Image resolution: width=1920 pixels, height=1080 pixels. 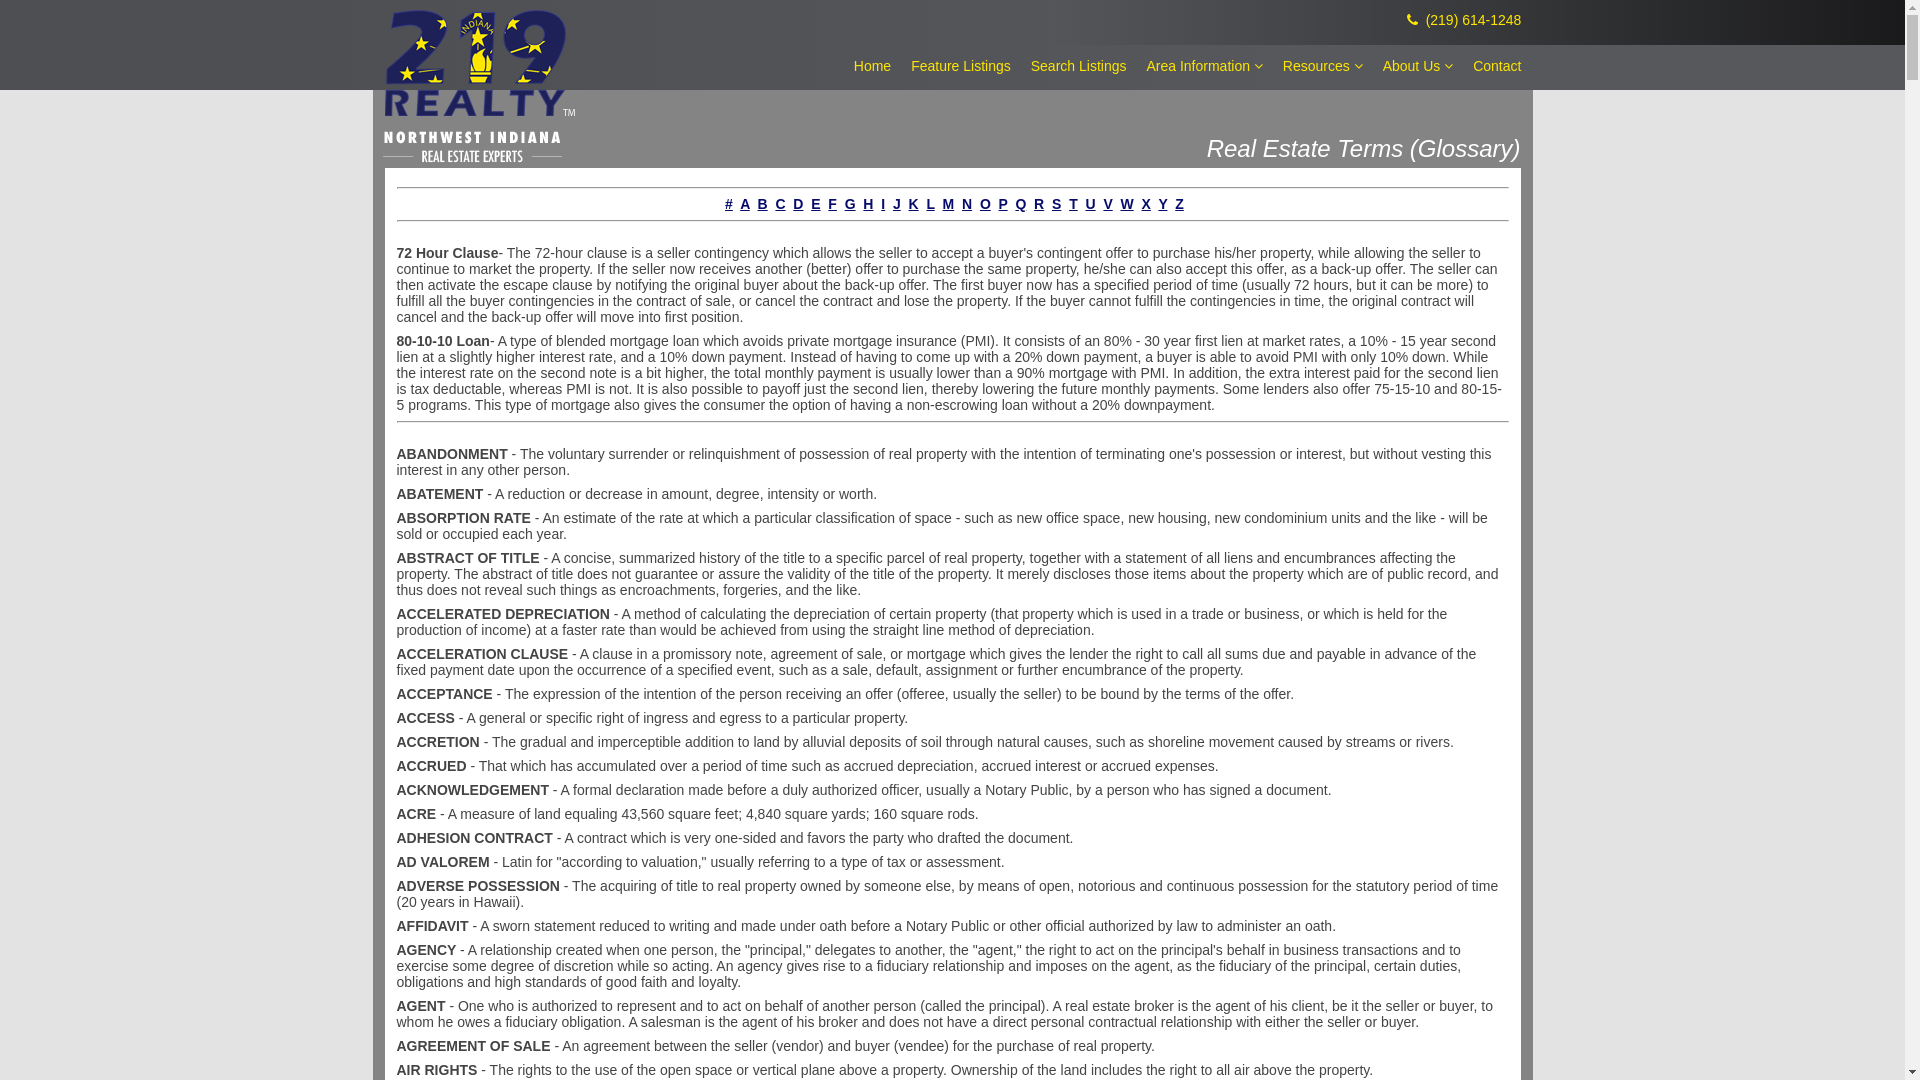 I want to click on Resources, so click(x=1323, y=66).